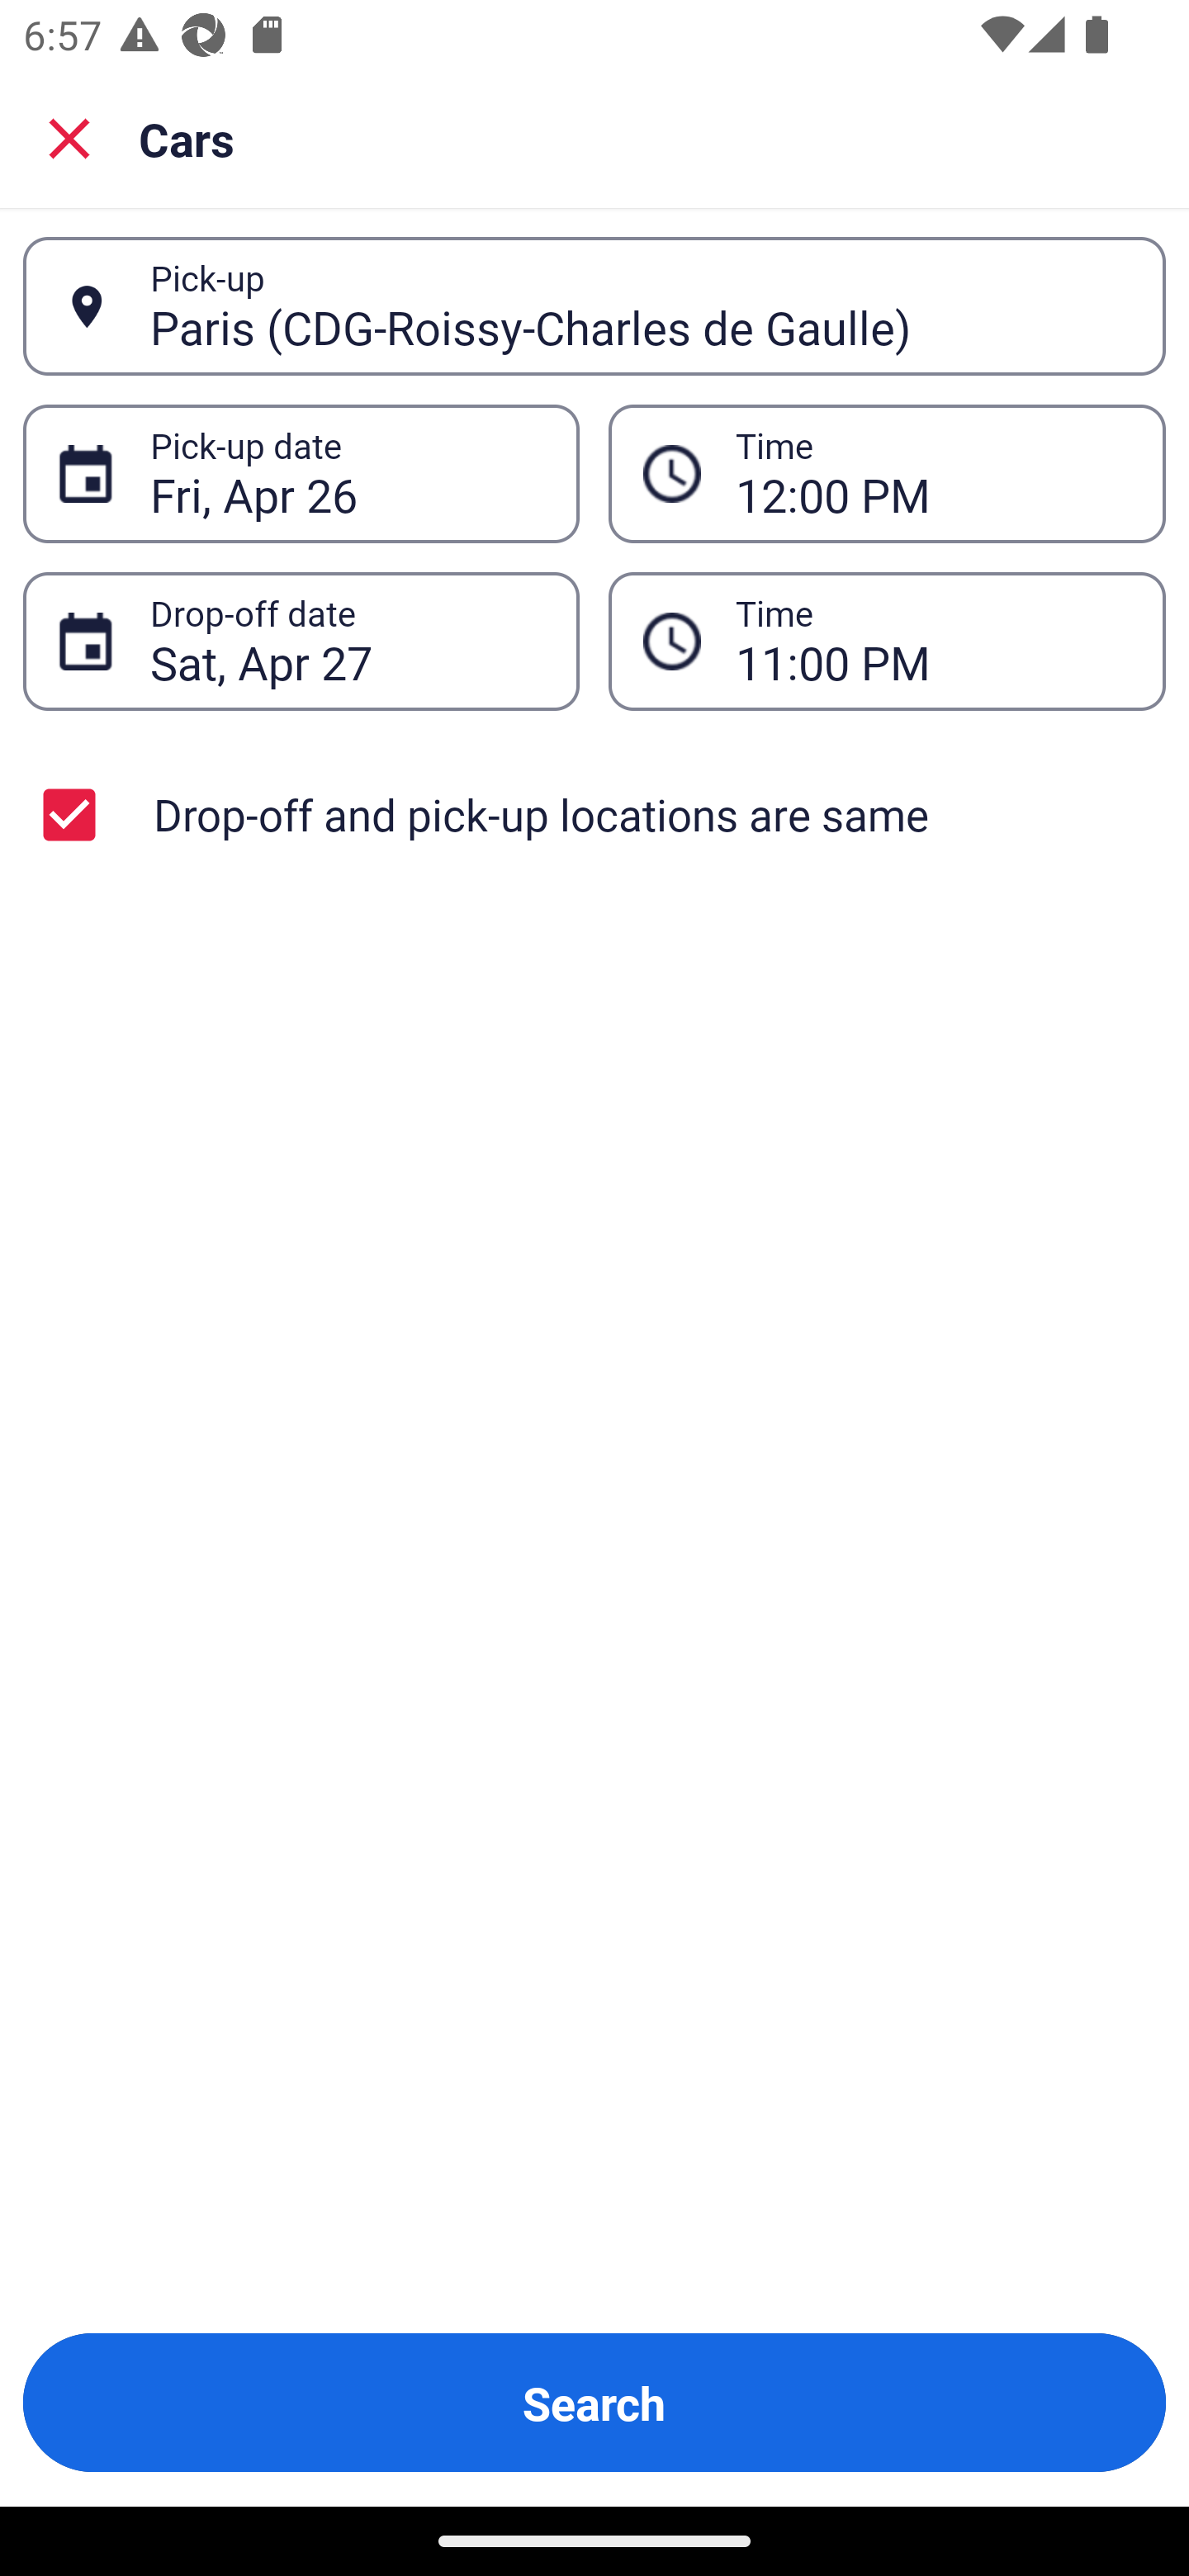 The image size is (1189, 2576). What do you see at coordinates (594, 306) in the screenshot?
I see `Paris (CDG-Roissy-Charles de Gaulle) Pick-up` at bounding box center [594, 306].